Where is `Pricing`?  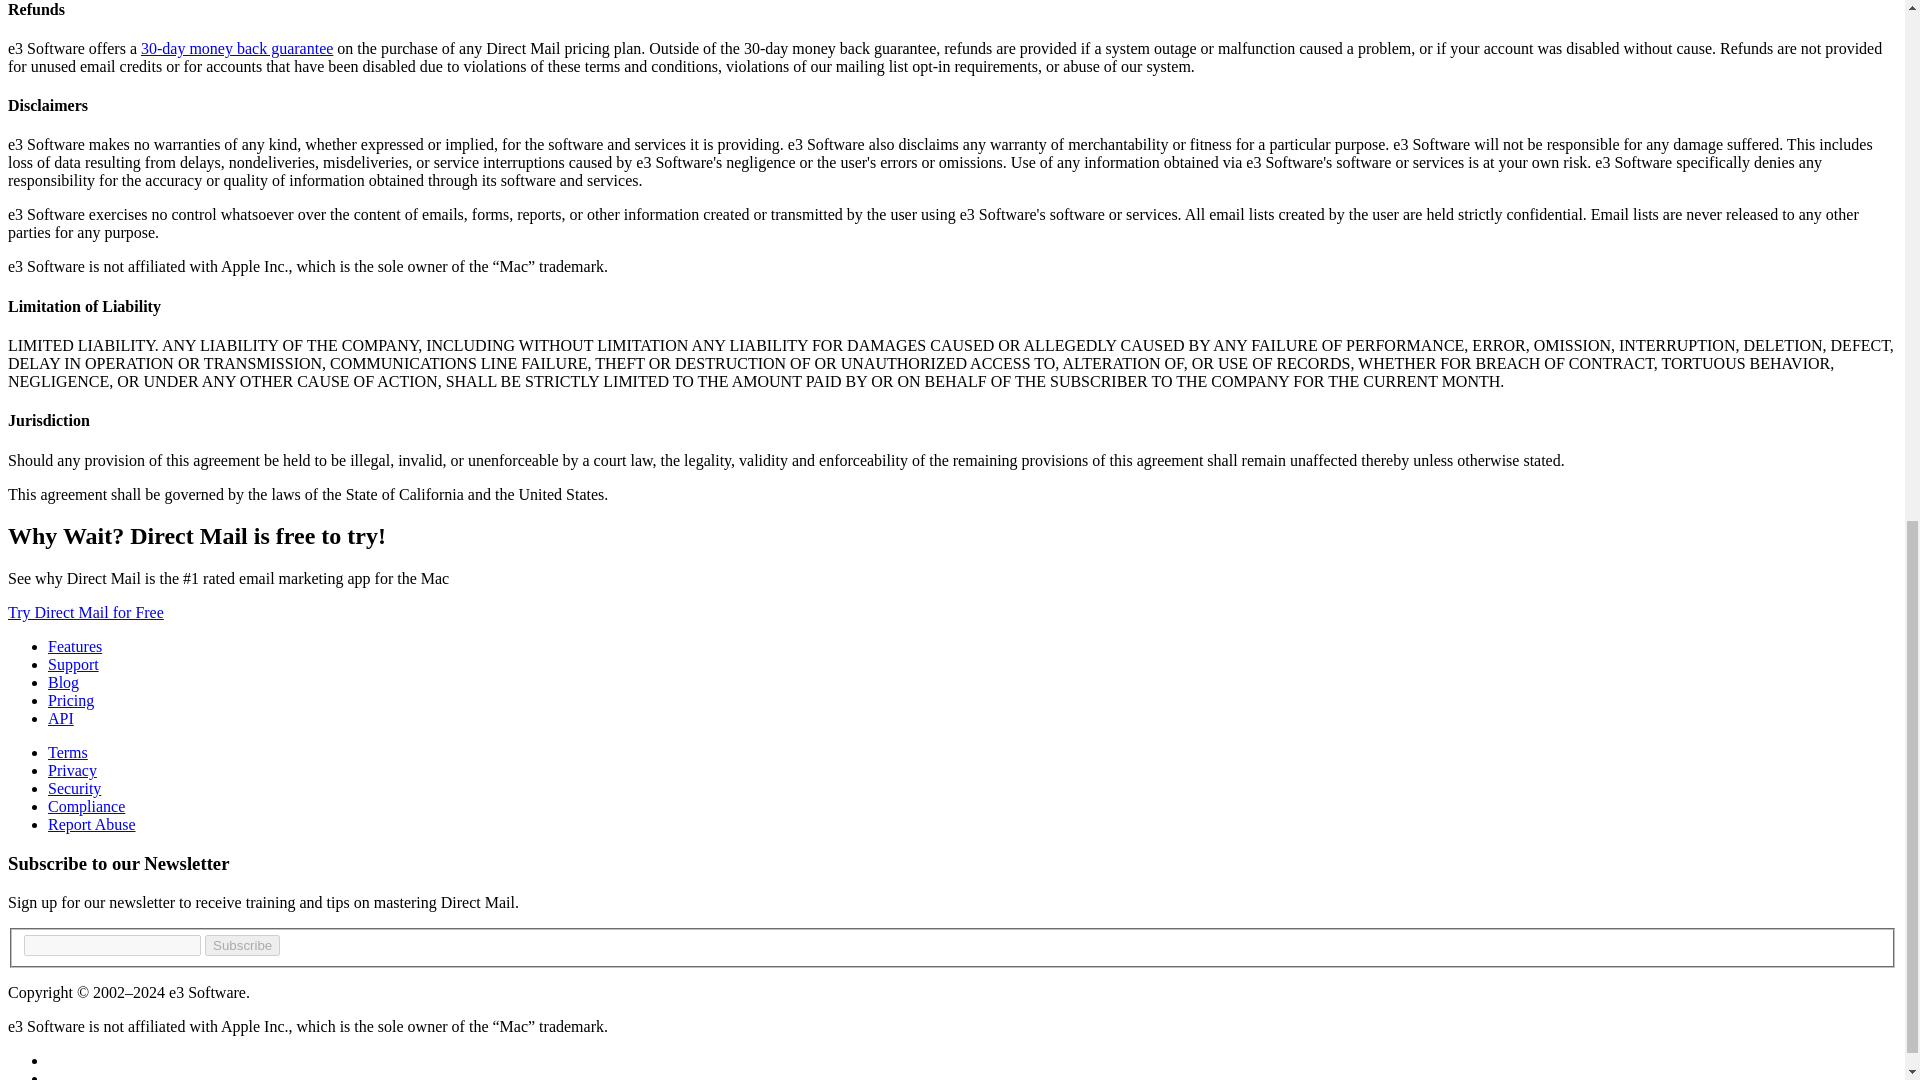 Pricing is located at coordinates (71, 700).